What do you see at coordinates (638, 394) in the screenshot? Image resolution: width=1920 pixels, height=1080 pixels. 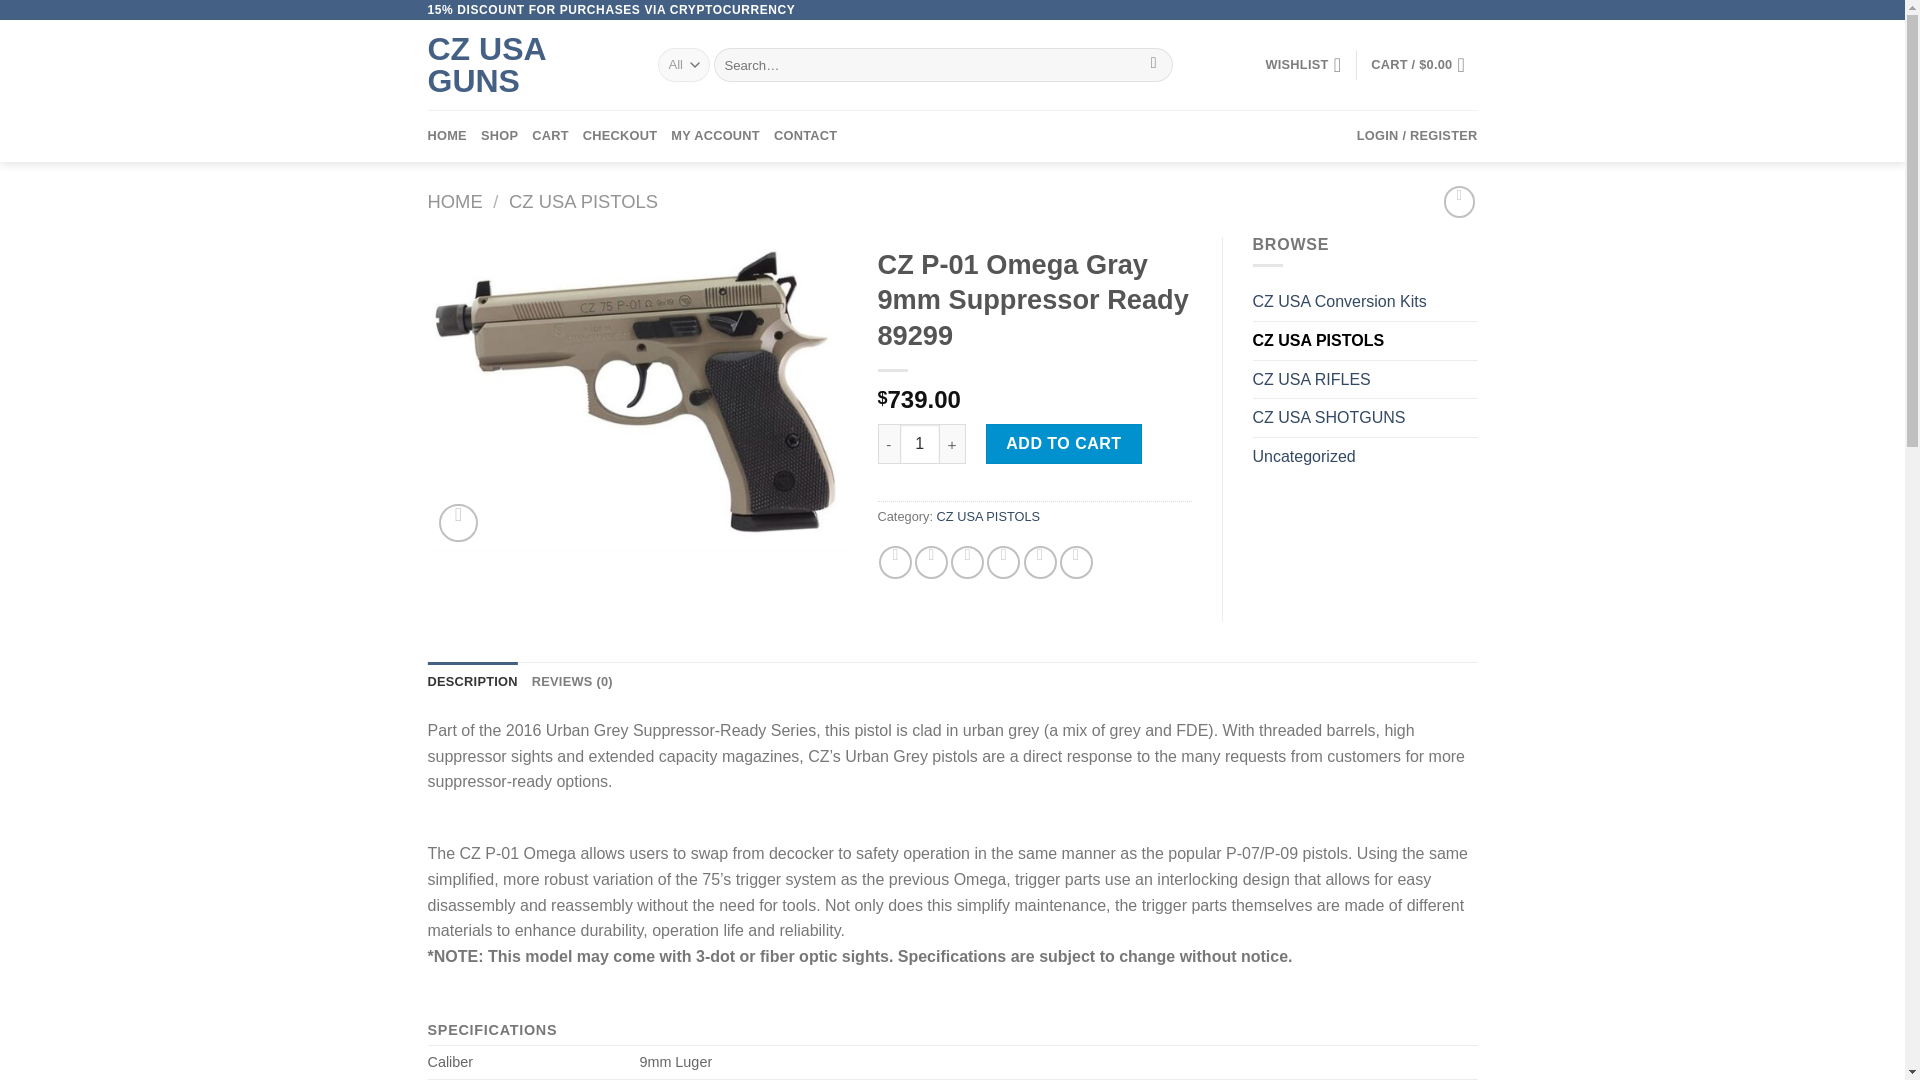 I see `Z84` at bounding box center [638, 394].